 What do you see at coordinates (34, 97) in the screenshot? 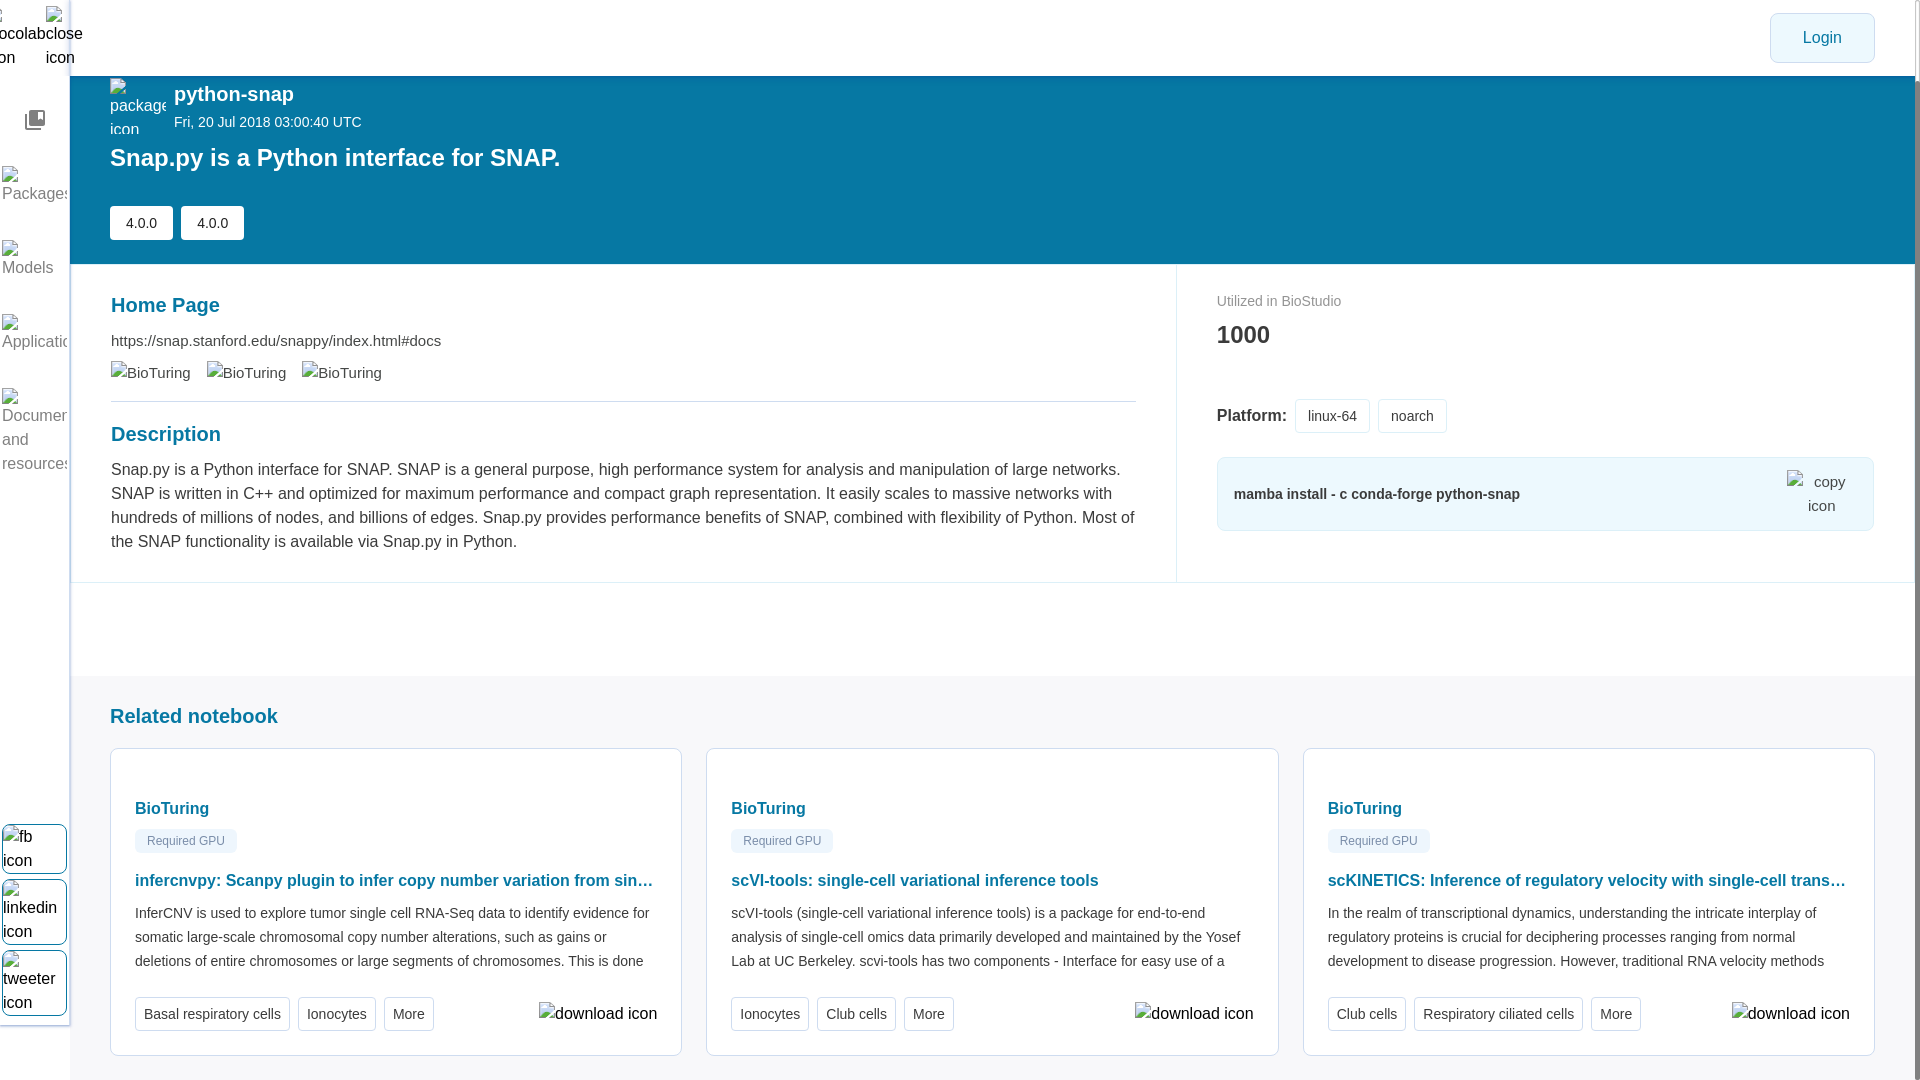
I see `Notebooks` at bounding box center [34, 97].